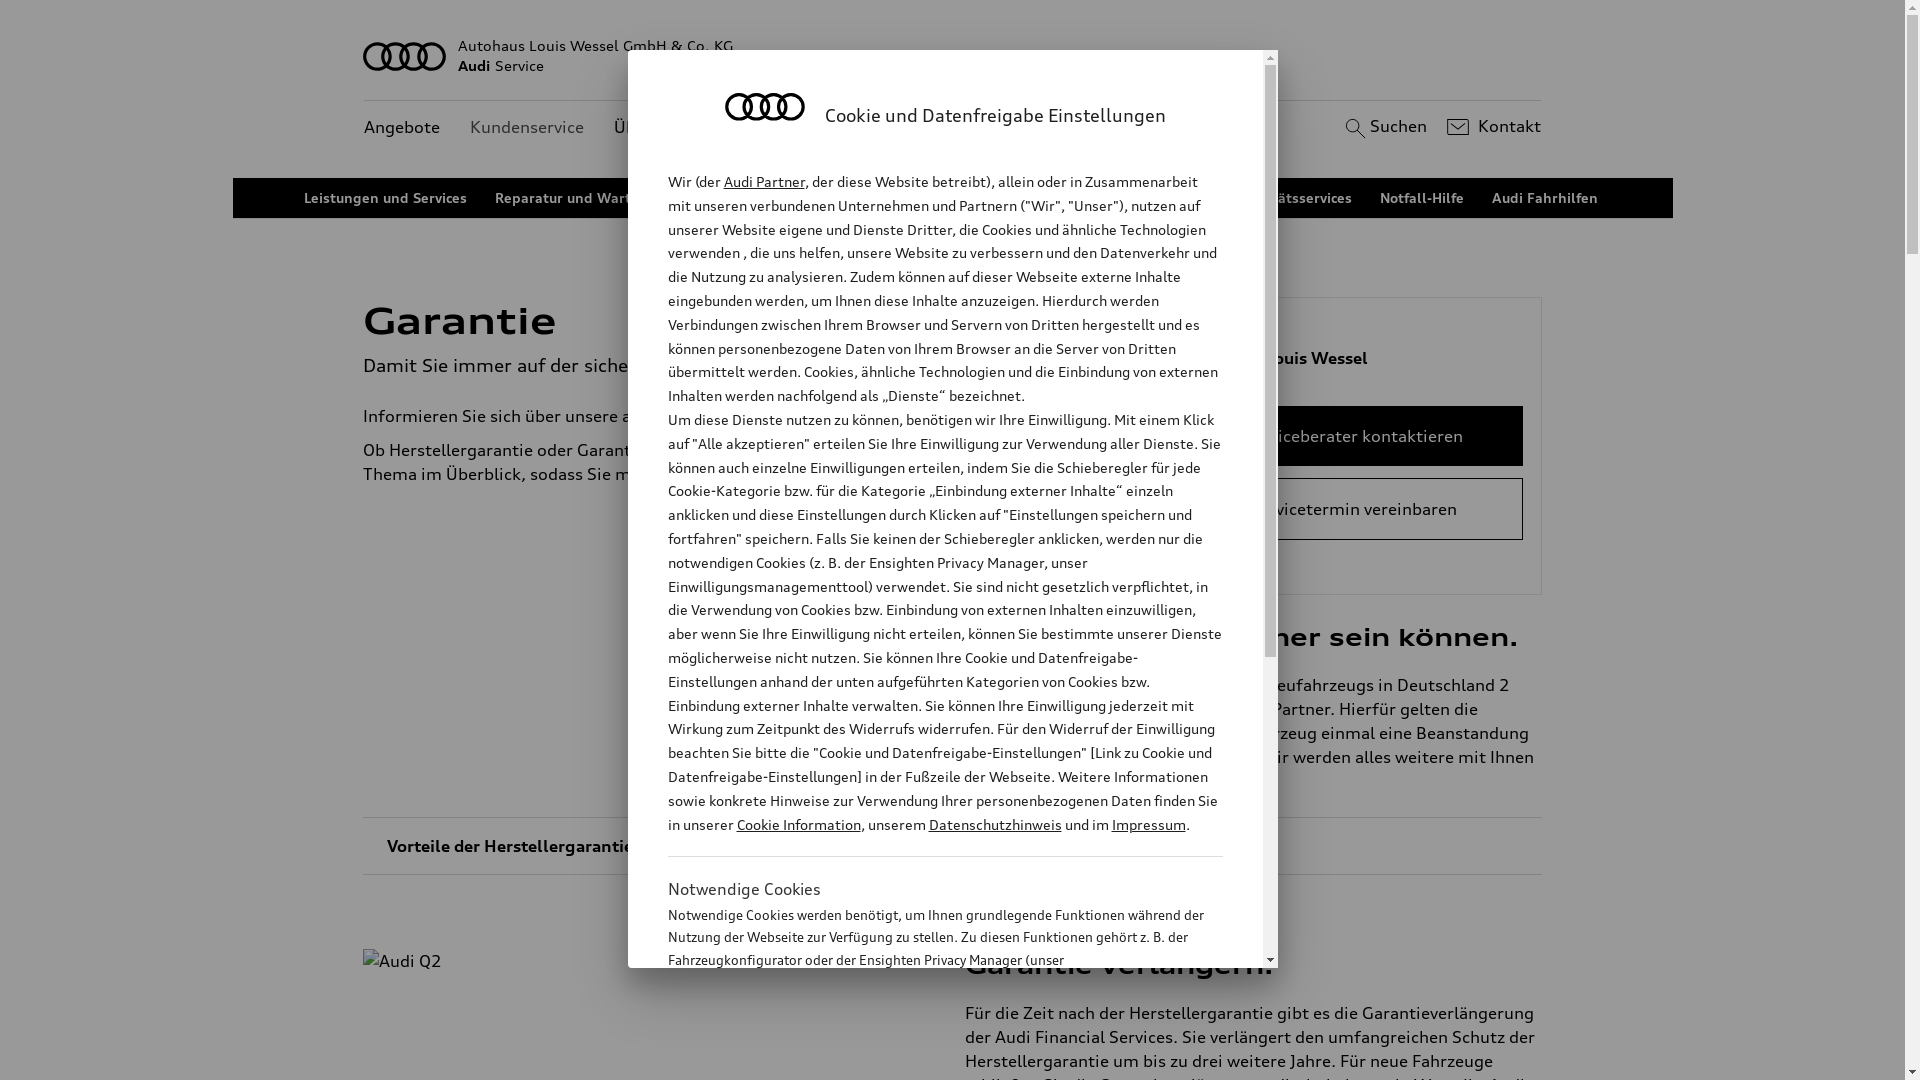  I want to click on Cookie Information, so click(924, 1059).